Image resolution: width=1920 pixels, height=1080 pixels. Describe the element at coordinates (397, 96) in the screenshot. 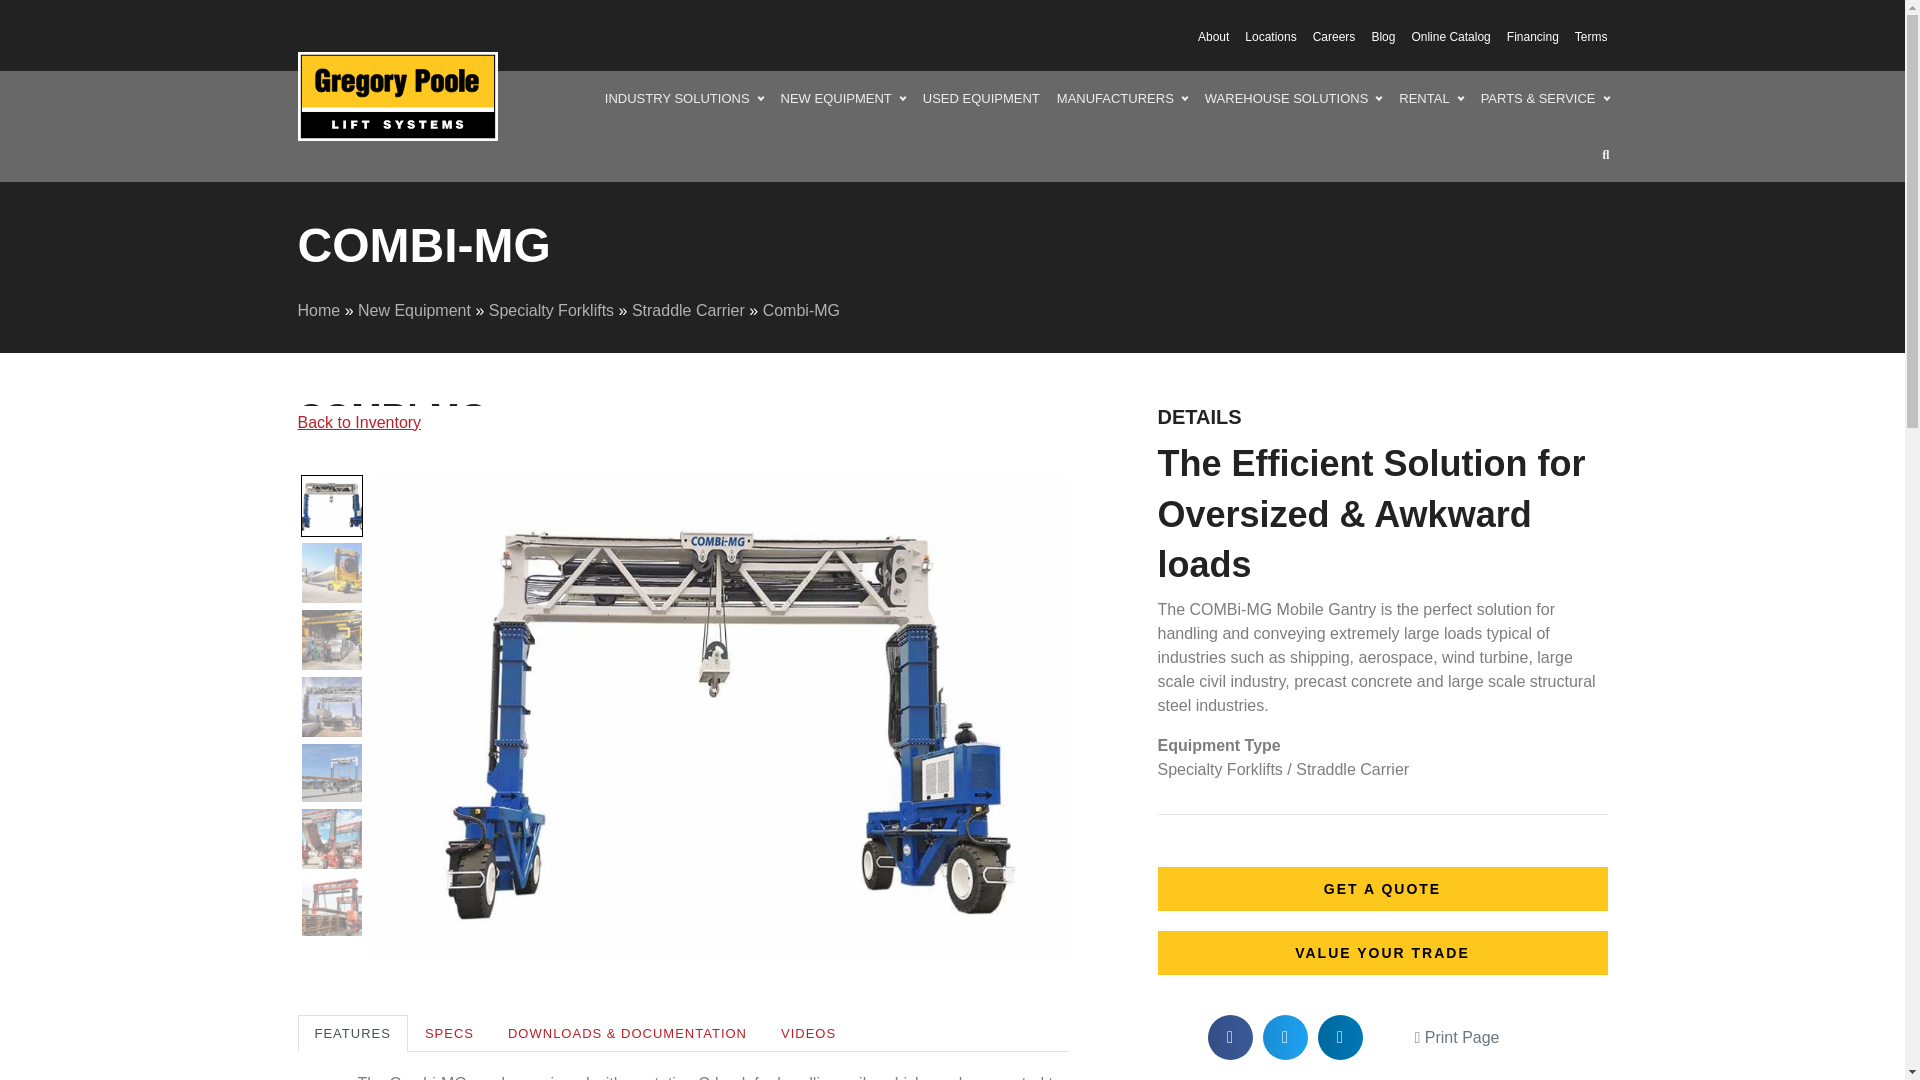

I see `5382e6ec-d2eb-48c4-8061-cfbfd2e2e5f7` at that location.